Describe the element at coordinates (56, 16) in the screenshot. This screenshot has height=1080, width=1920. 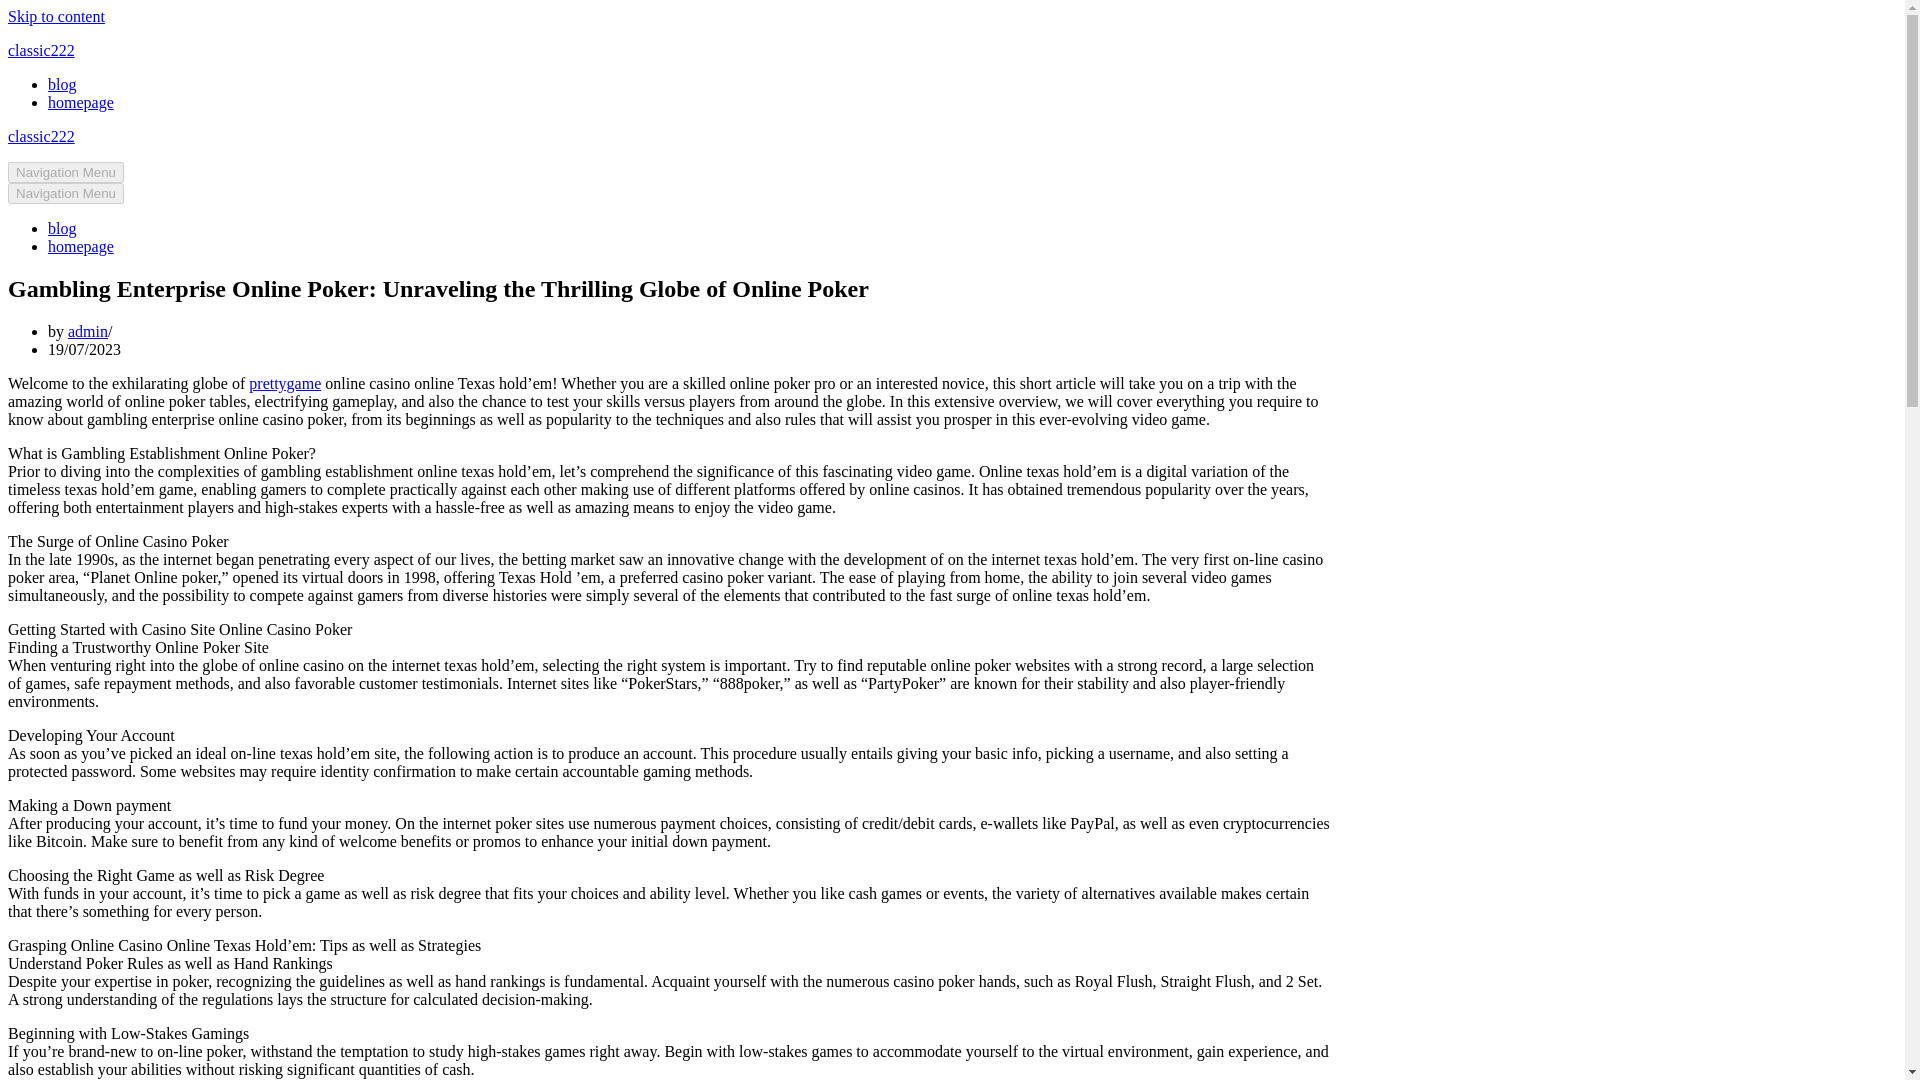
I see `Skip to content` at that location.